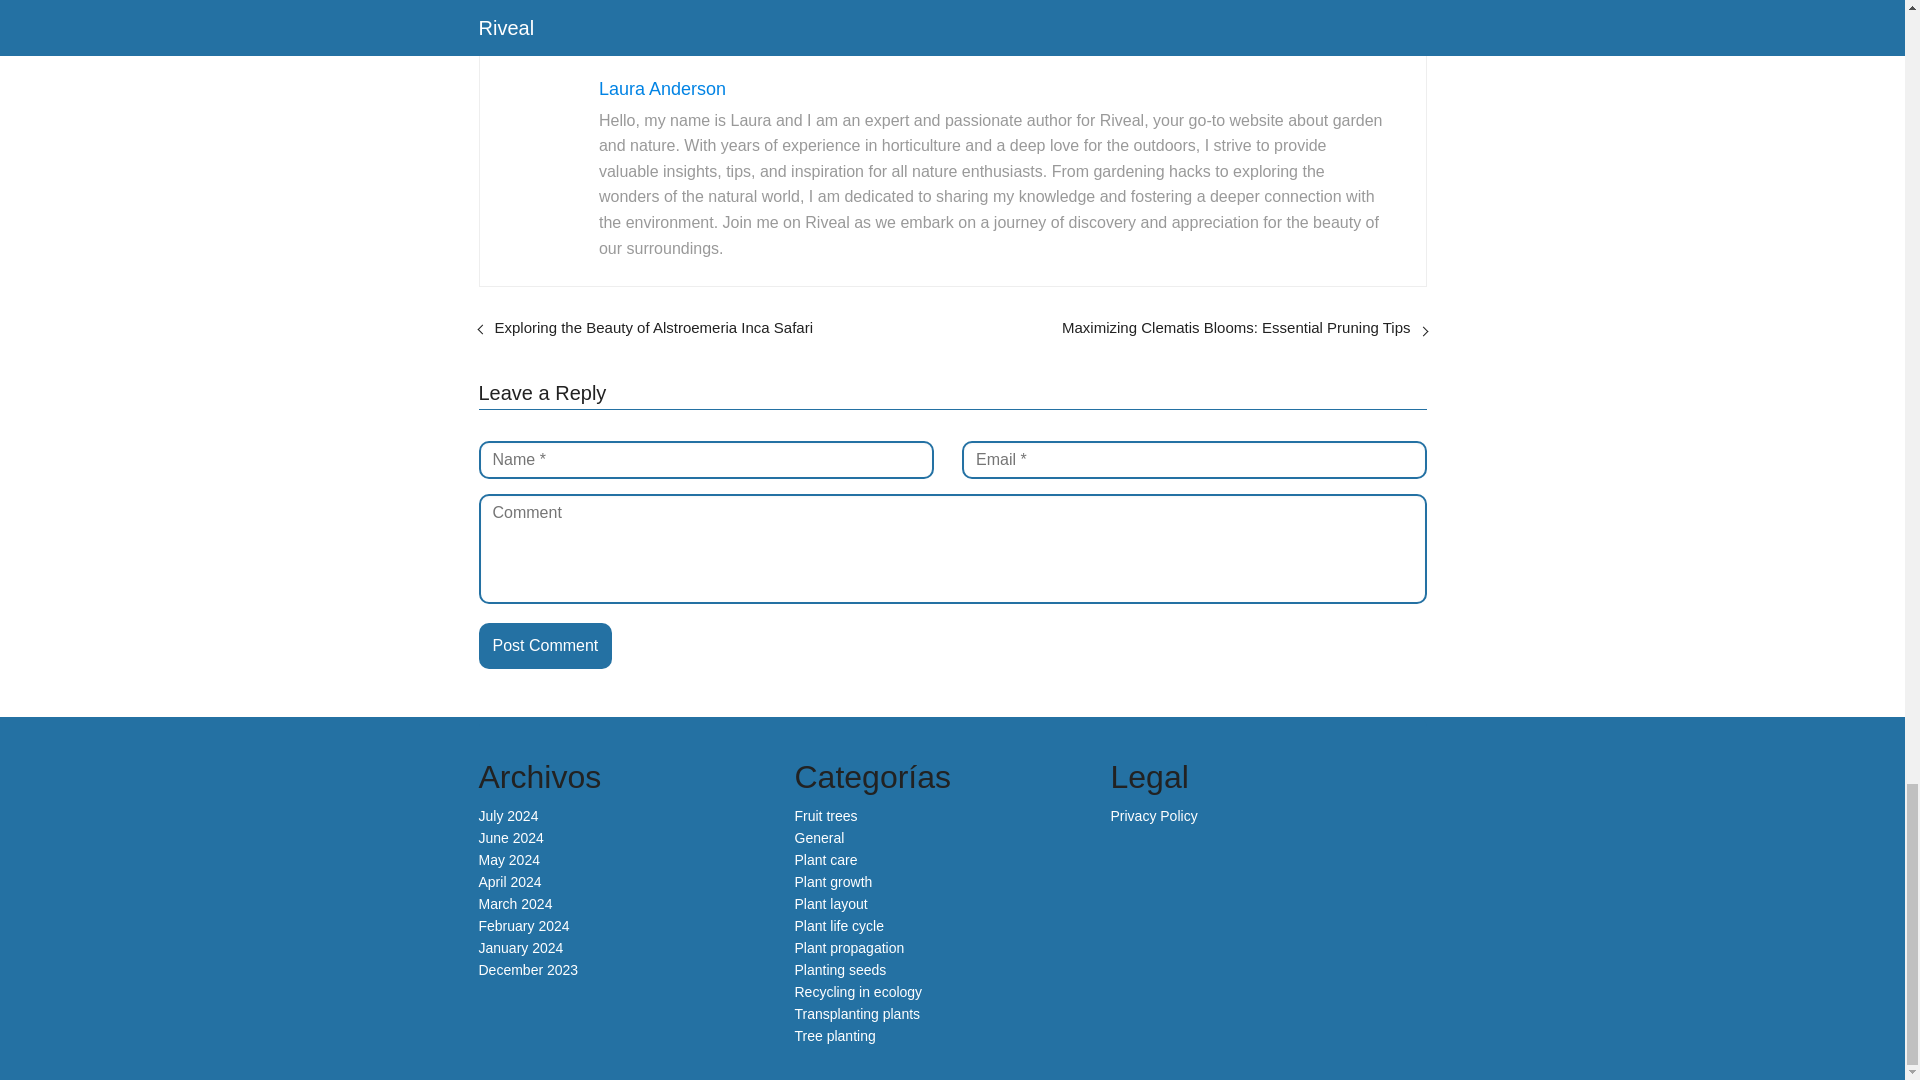 This screenshot has height=1080, width=1920. I want to click on Privacy Policy, so click(1152, 816).